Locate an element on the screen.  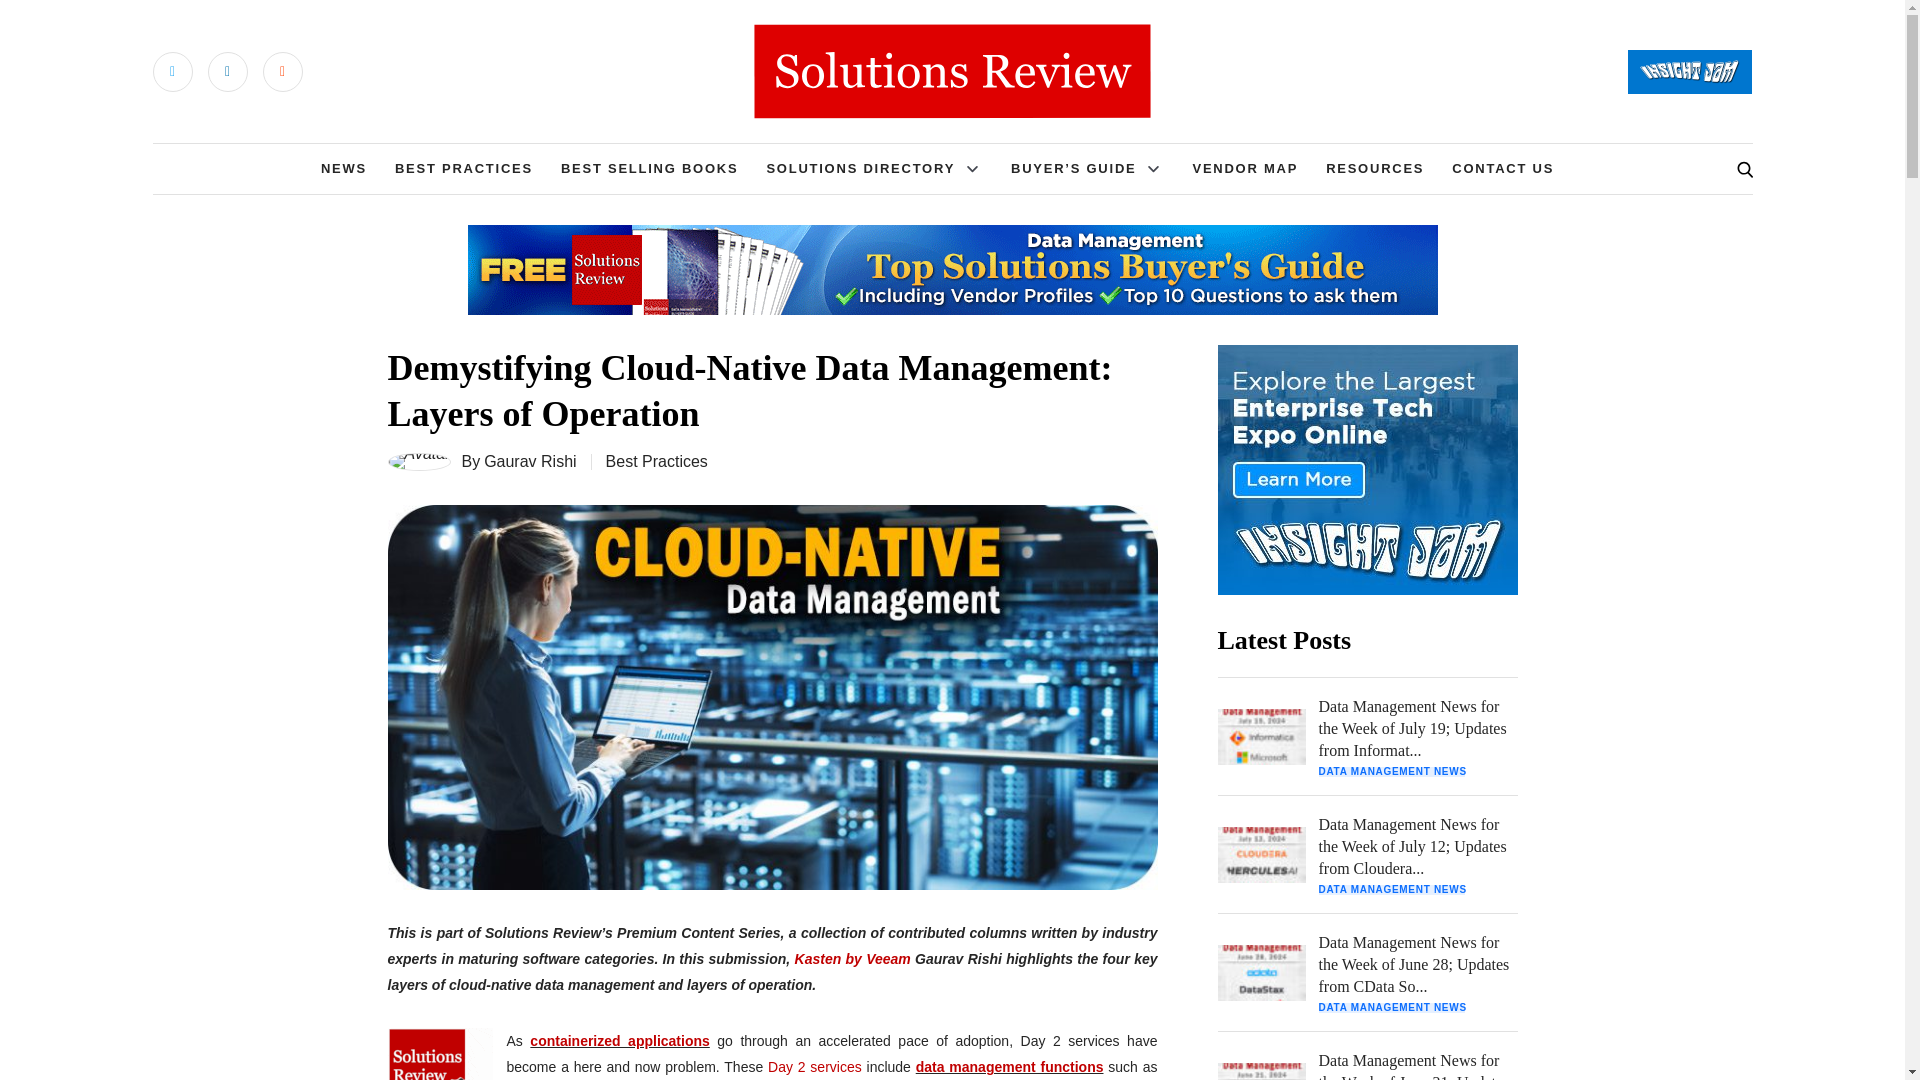
Best Practices is located at coordinates (657, 460).